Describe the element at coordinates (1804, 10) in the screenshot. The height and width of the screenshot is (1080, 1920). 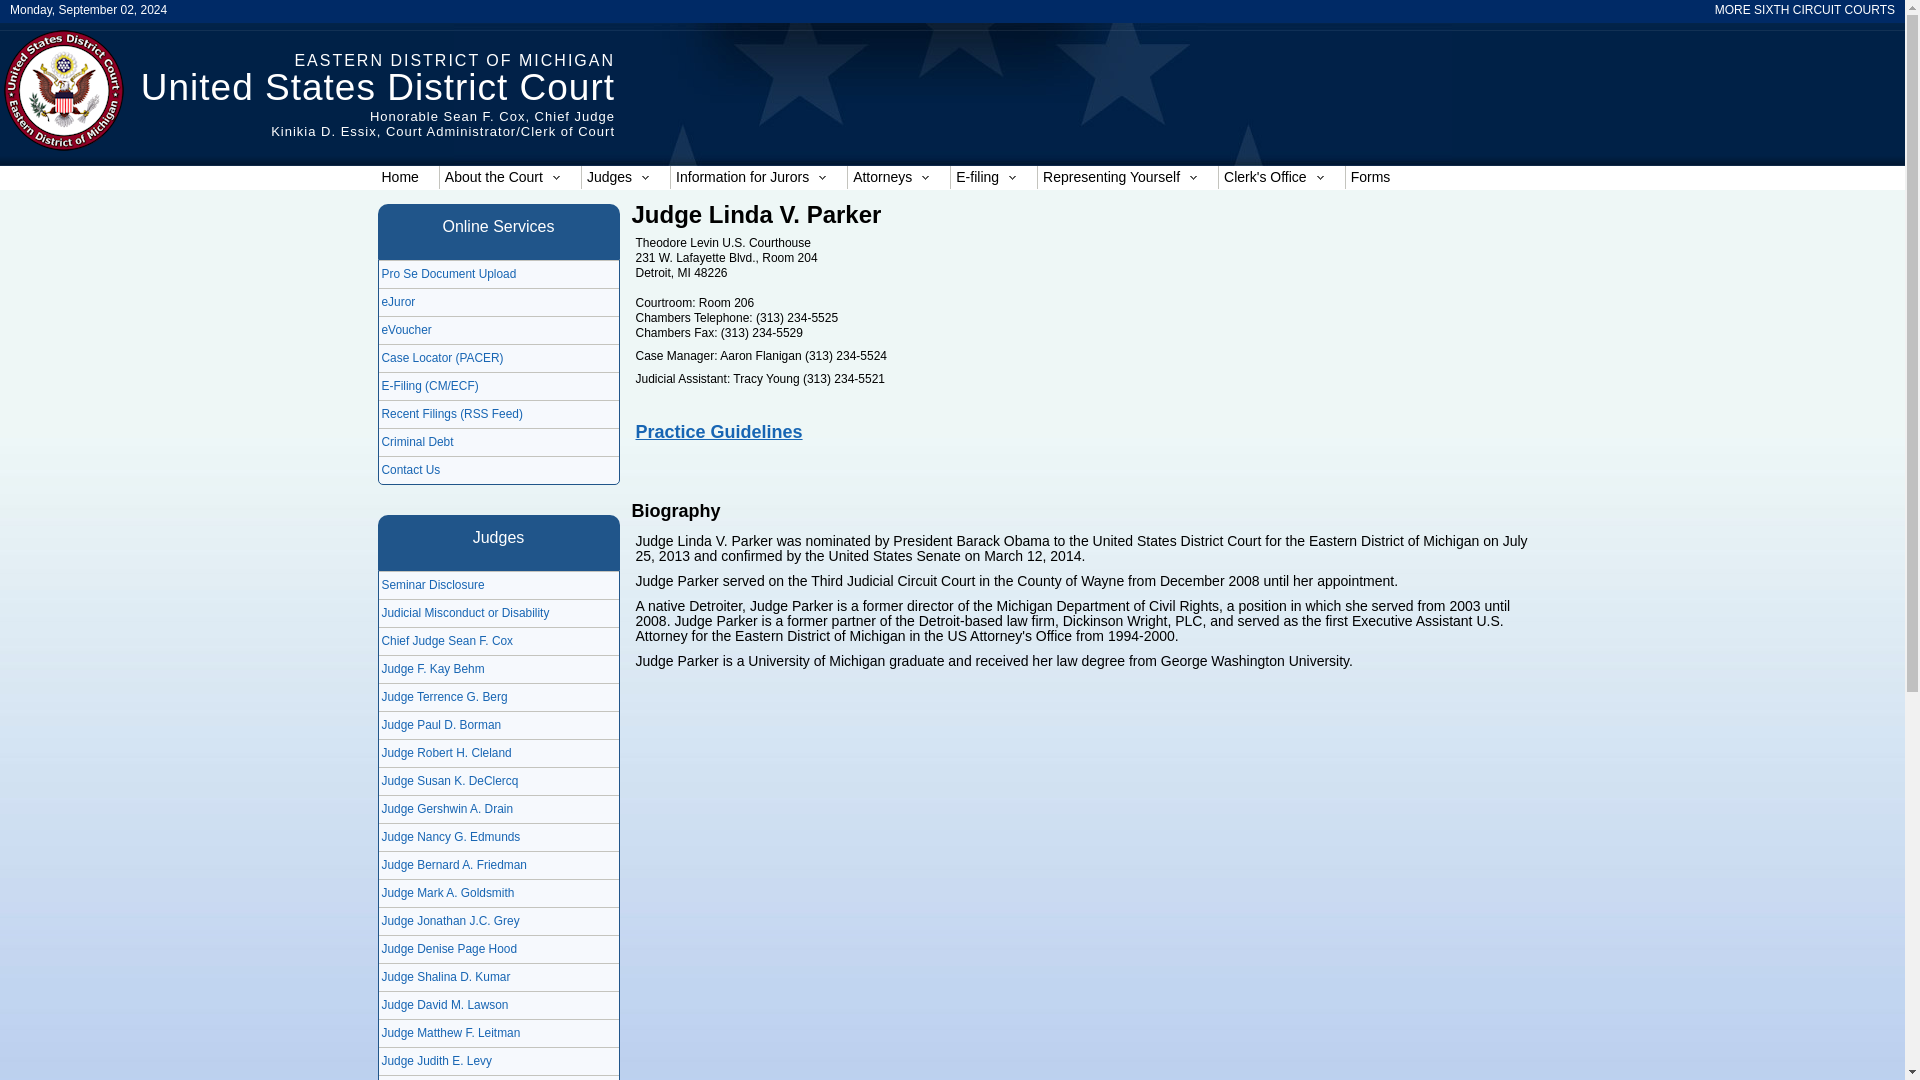
I see `MORE SIXTH CIRCUIT COURTS` at that location.